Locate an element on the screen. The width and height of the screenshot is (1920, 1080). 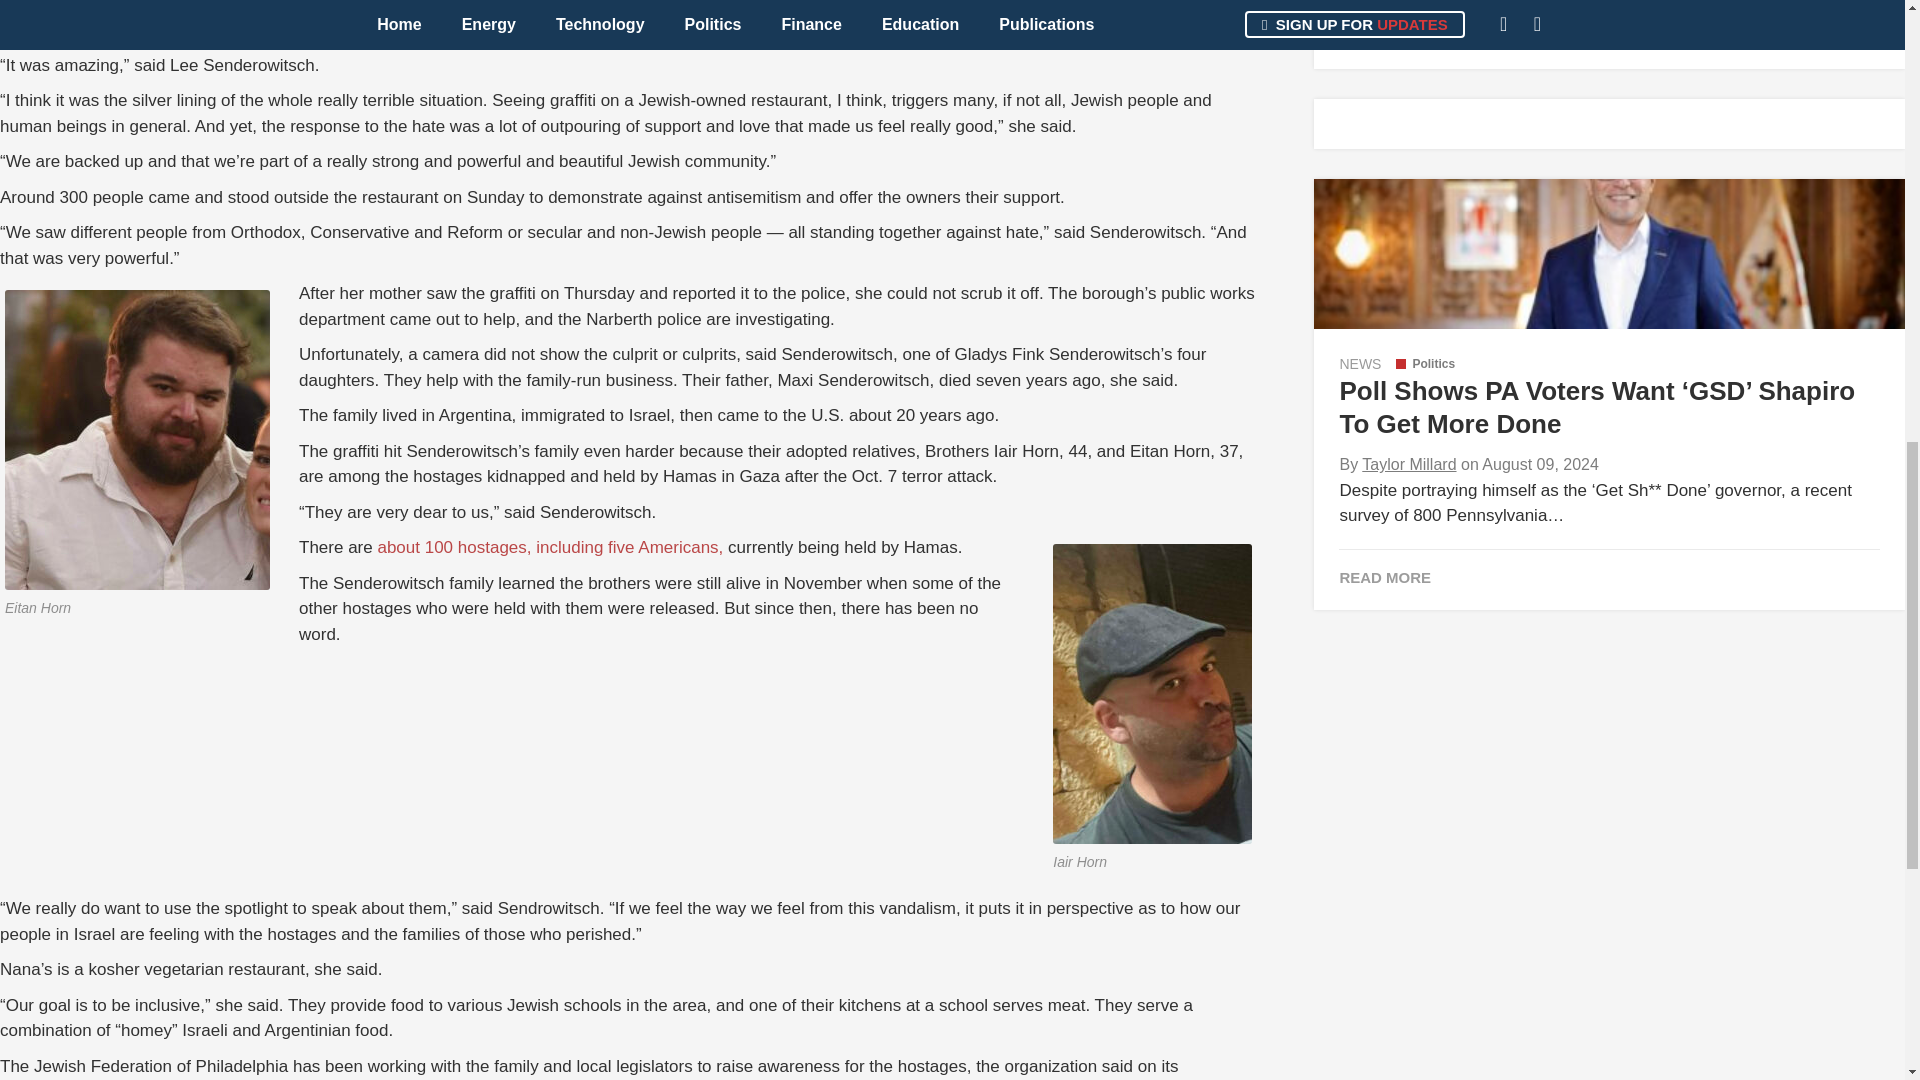
READ MORE is located at coordinates (1608, 36).